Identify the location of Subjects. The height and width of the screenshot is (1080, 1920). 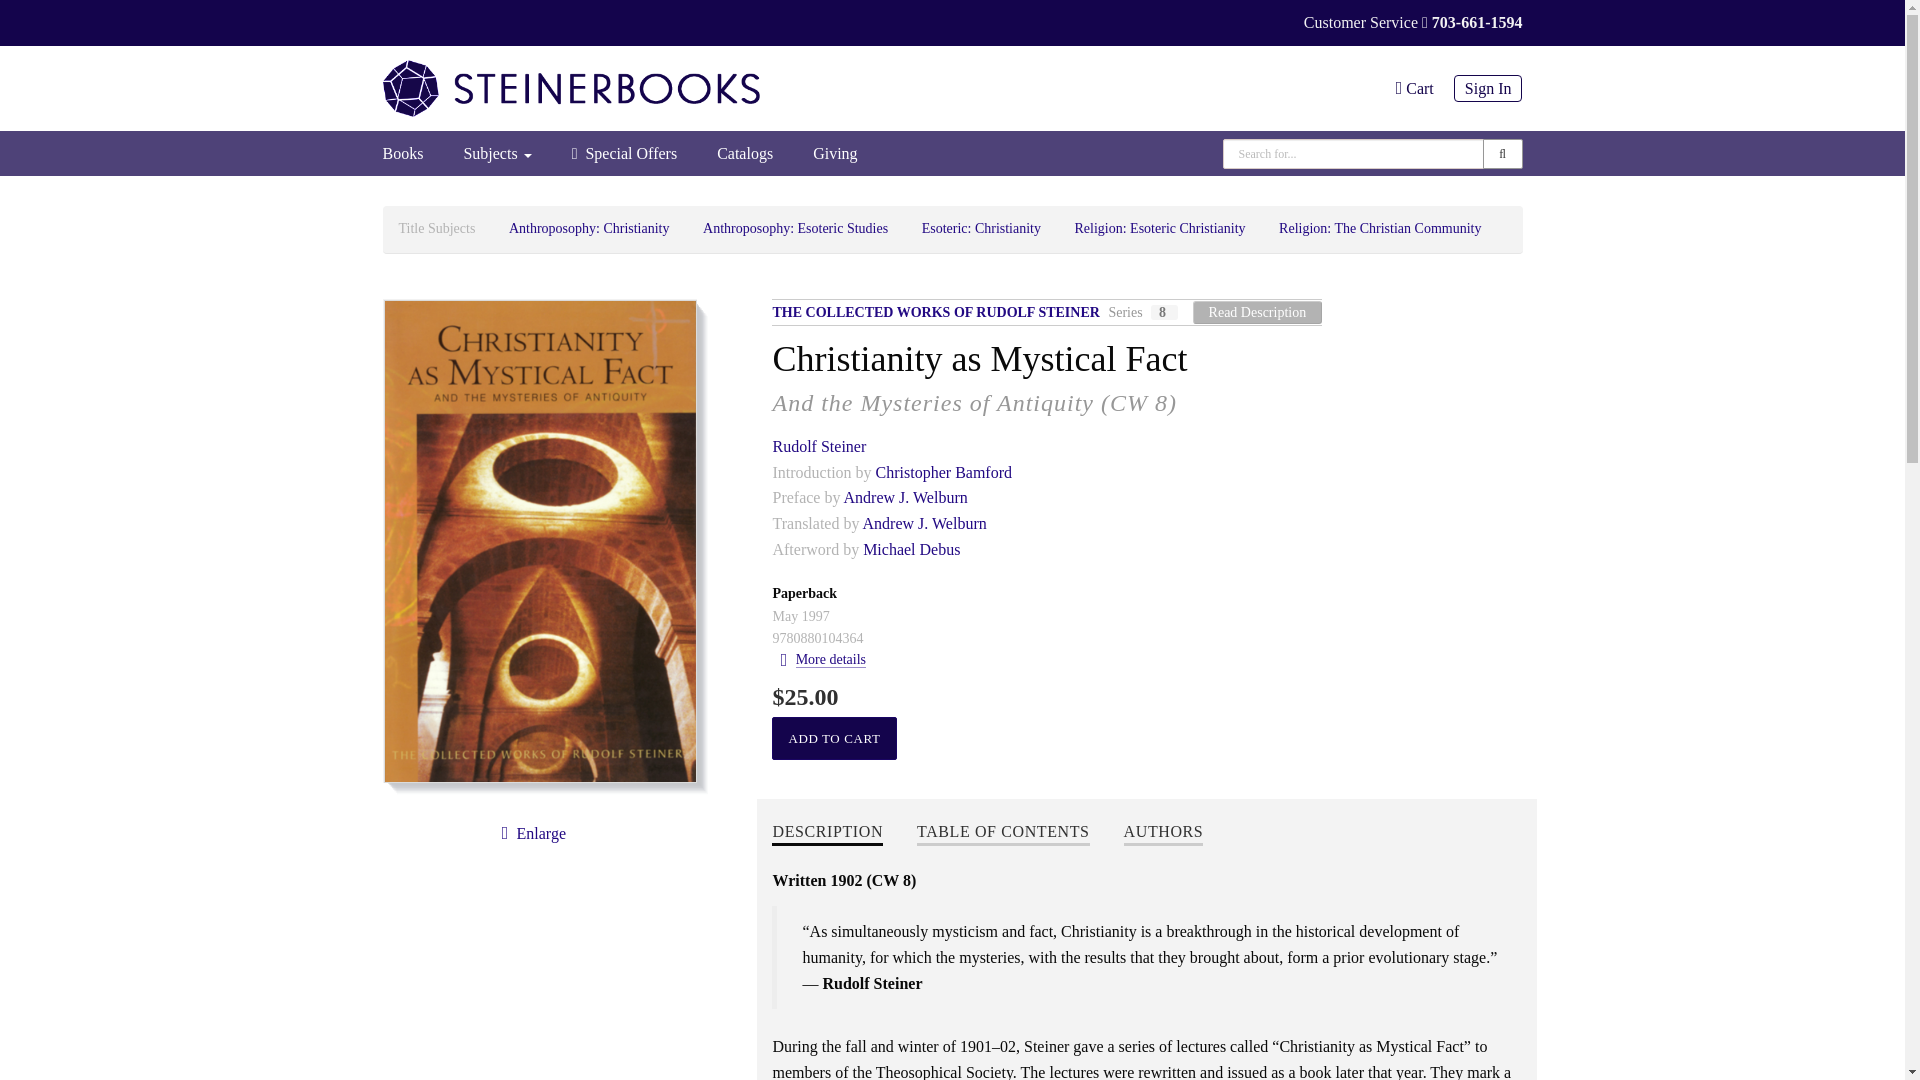
(497, 153).